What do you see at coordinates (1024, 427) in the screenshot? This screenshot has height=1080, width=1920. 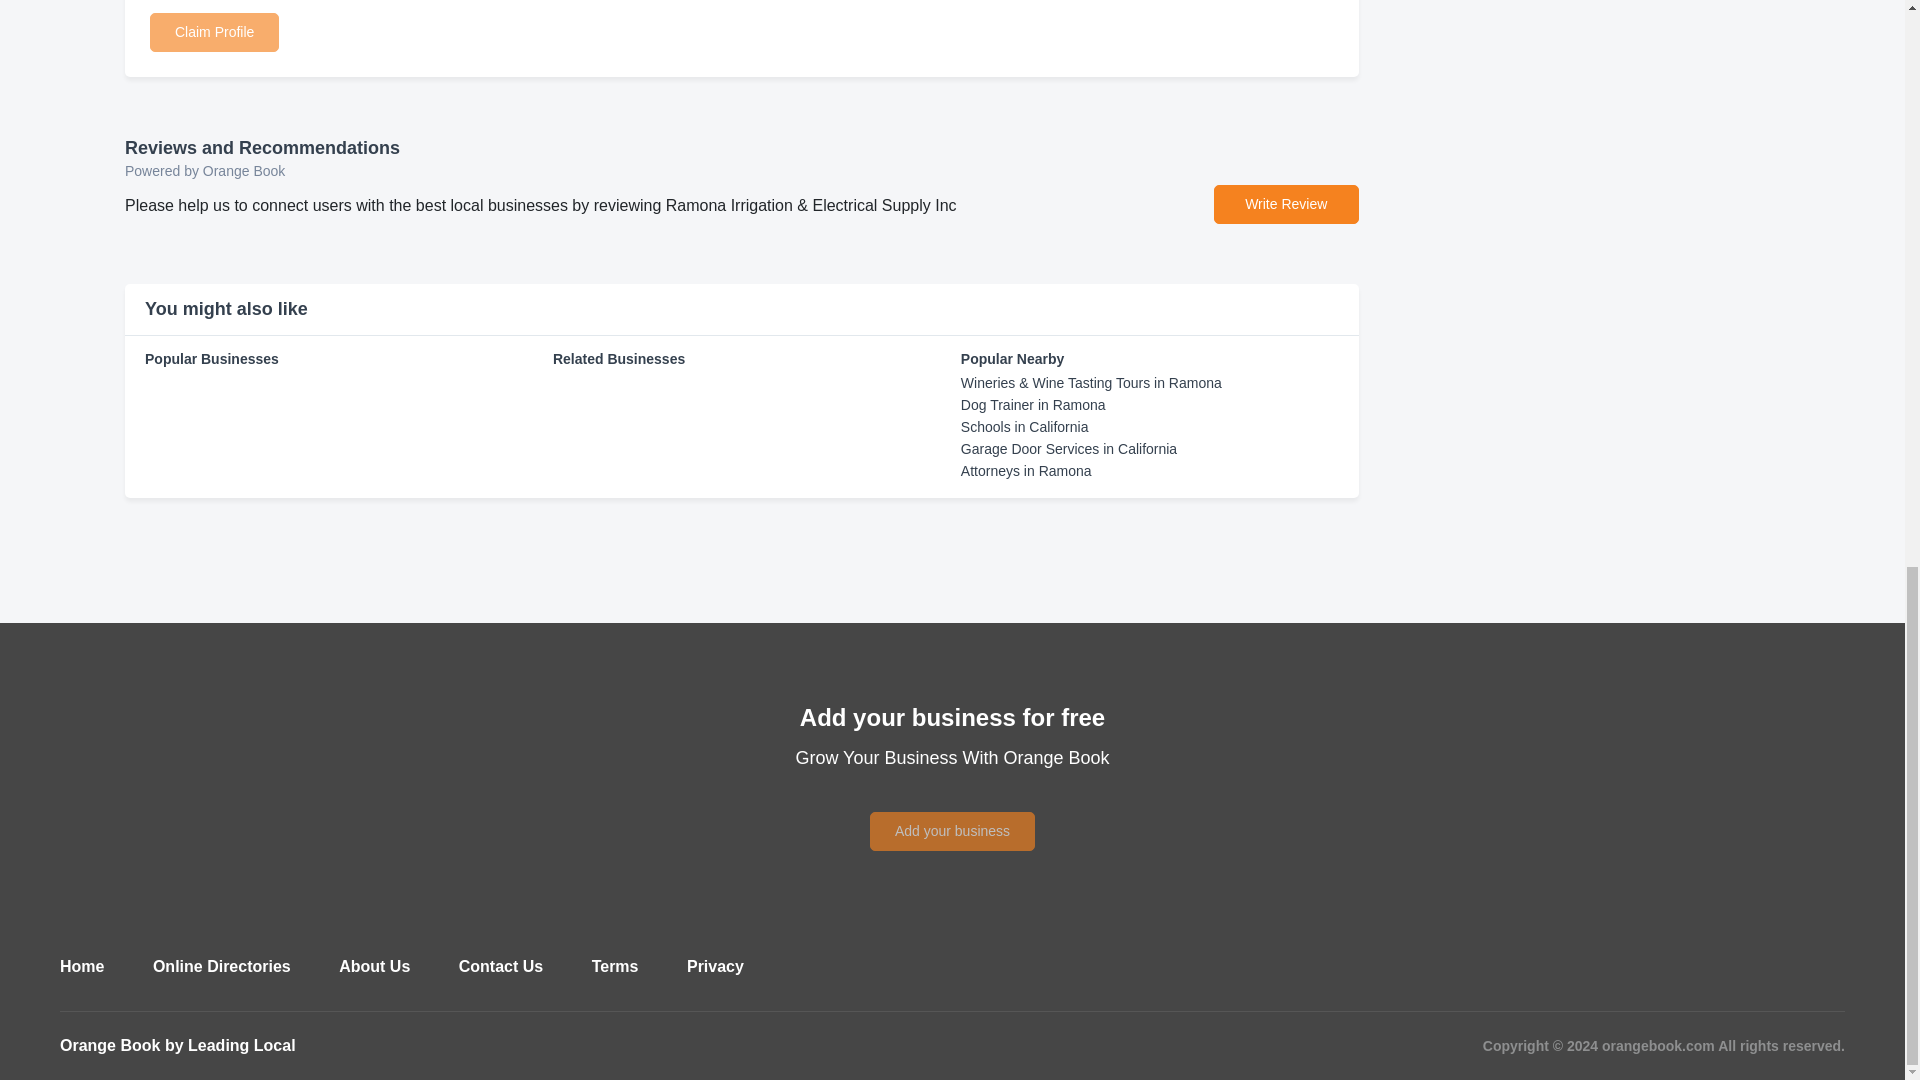 I see `Schools in California` at bounding box center [1024, 427].